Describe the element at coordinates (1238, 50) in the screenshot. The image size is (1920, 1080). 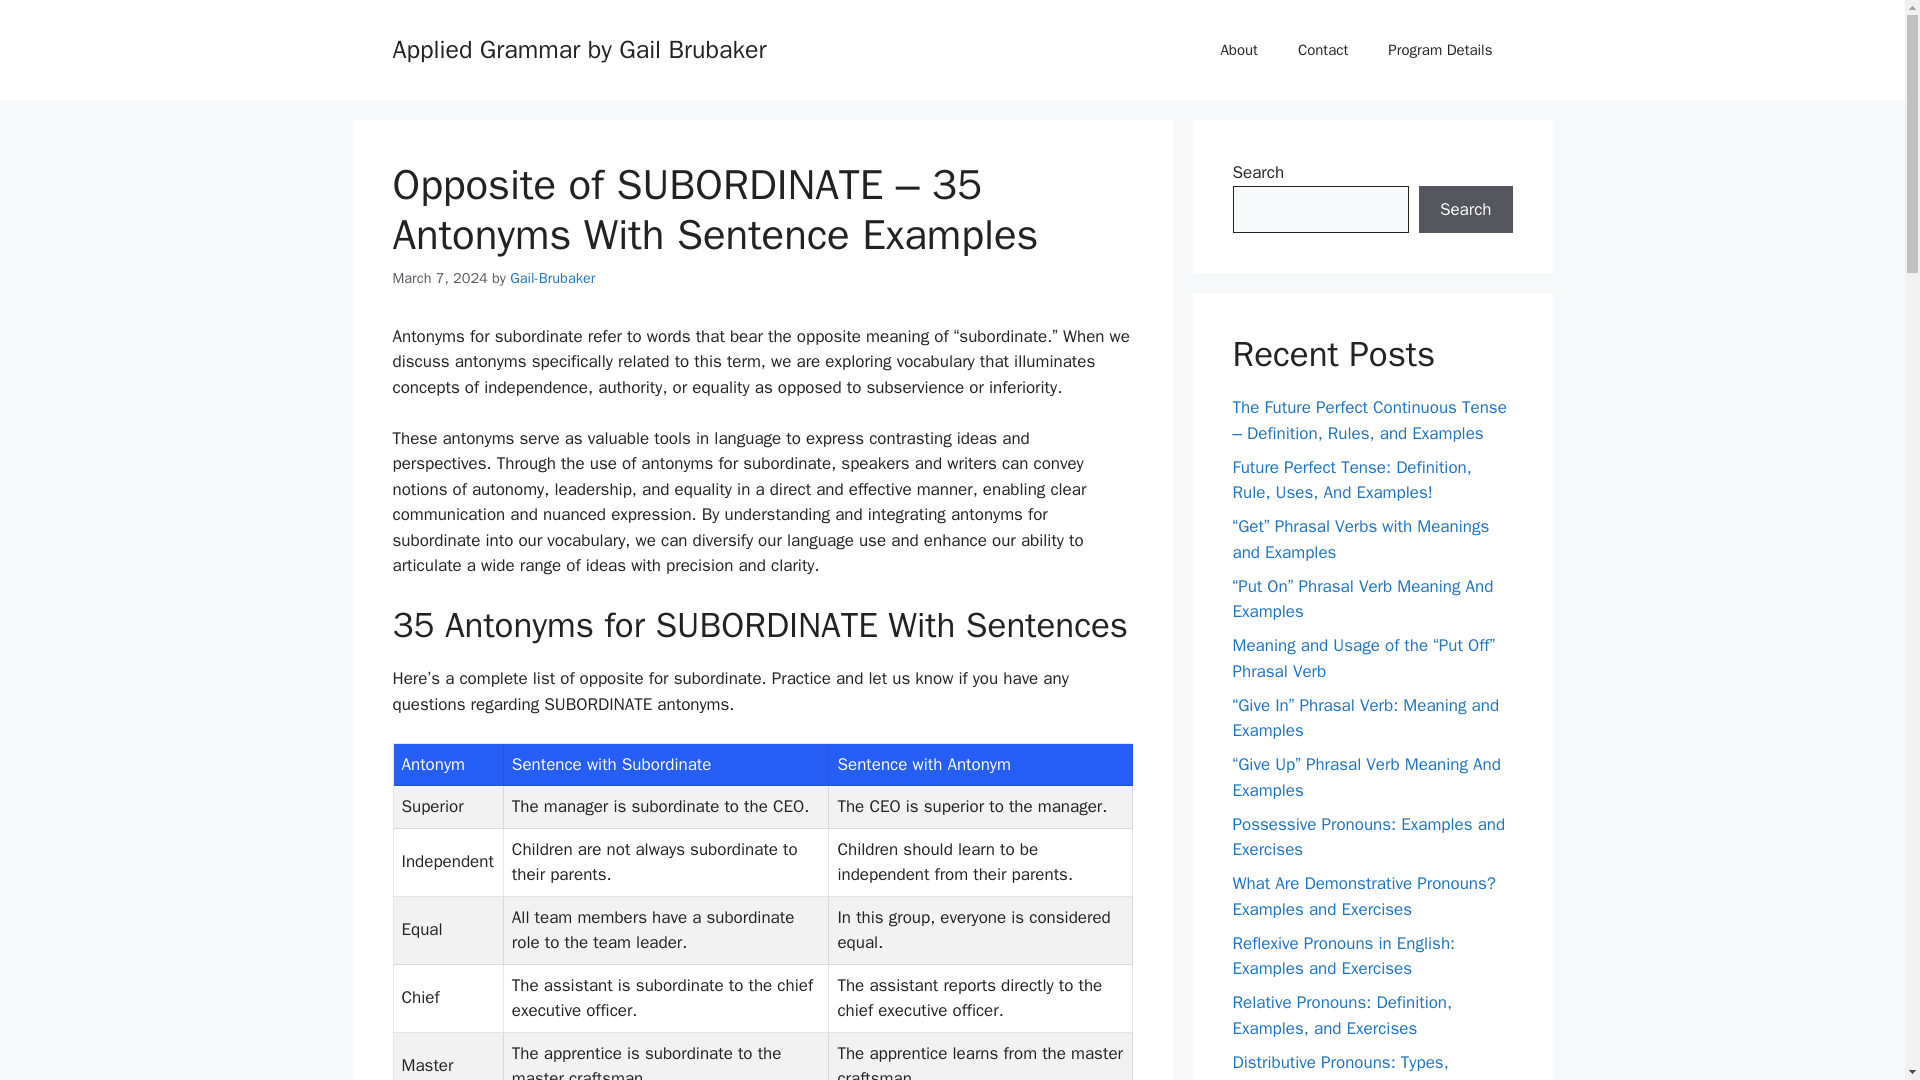
I see `About` at that location.